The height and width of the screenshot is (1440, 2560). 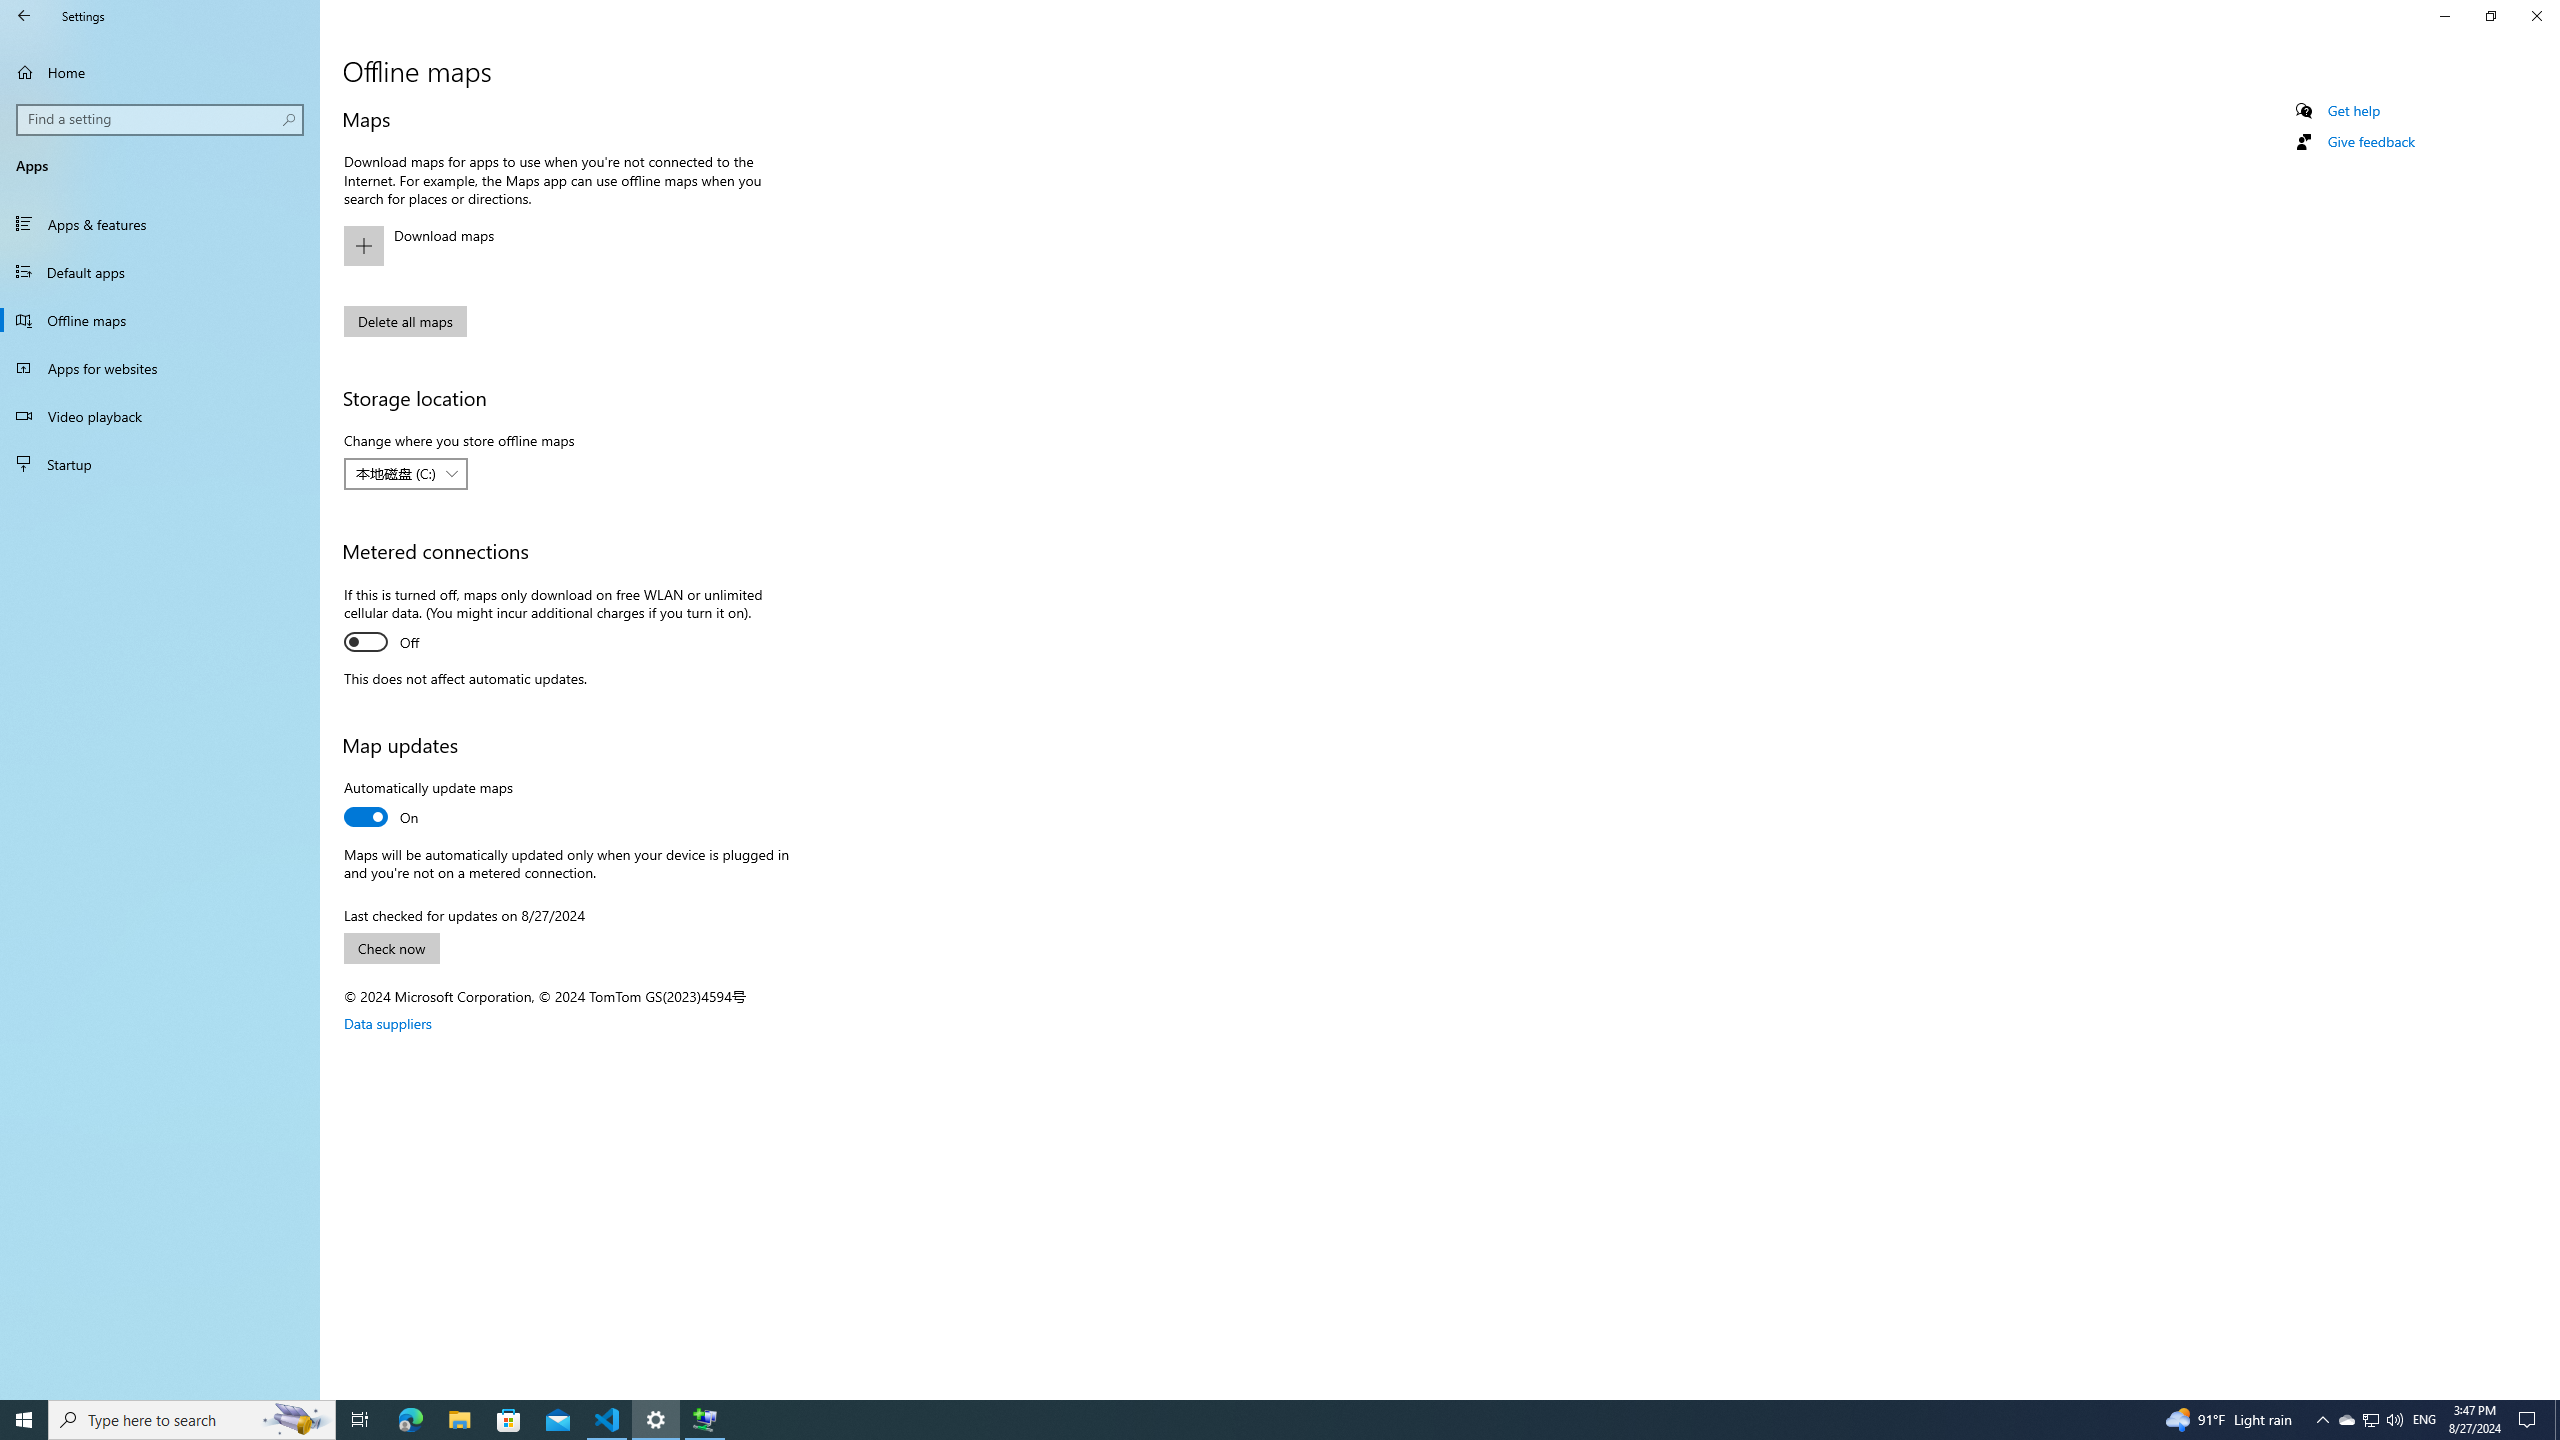 What do you see at coordinates (160, 368) in the screenshot?
I see `Apps for websites` at bounding box center [160, 368].